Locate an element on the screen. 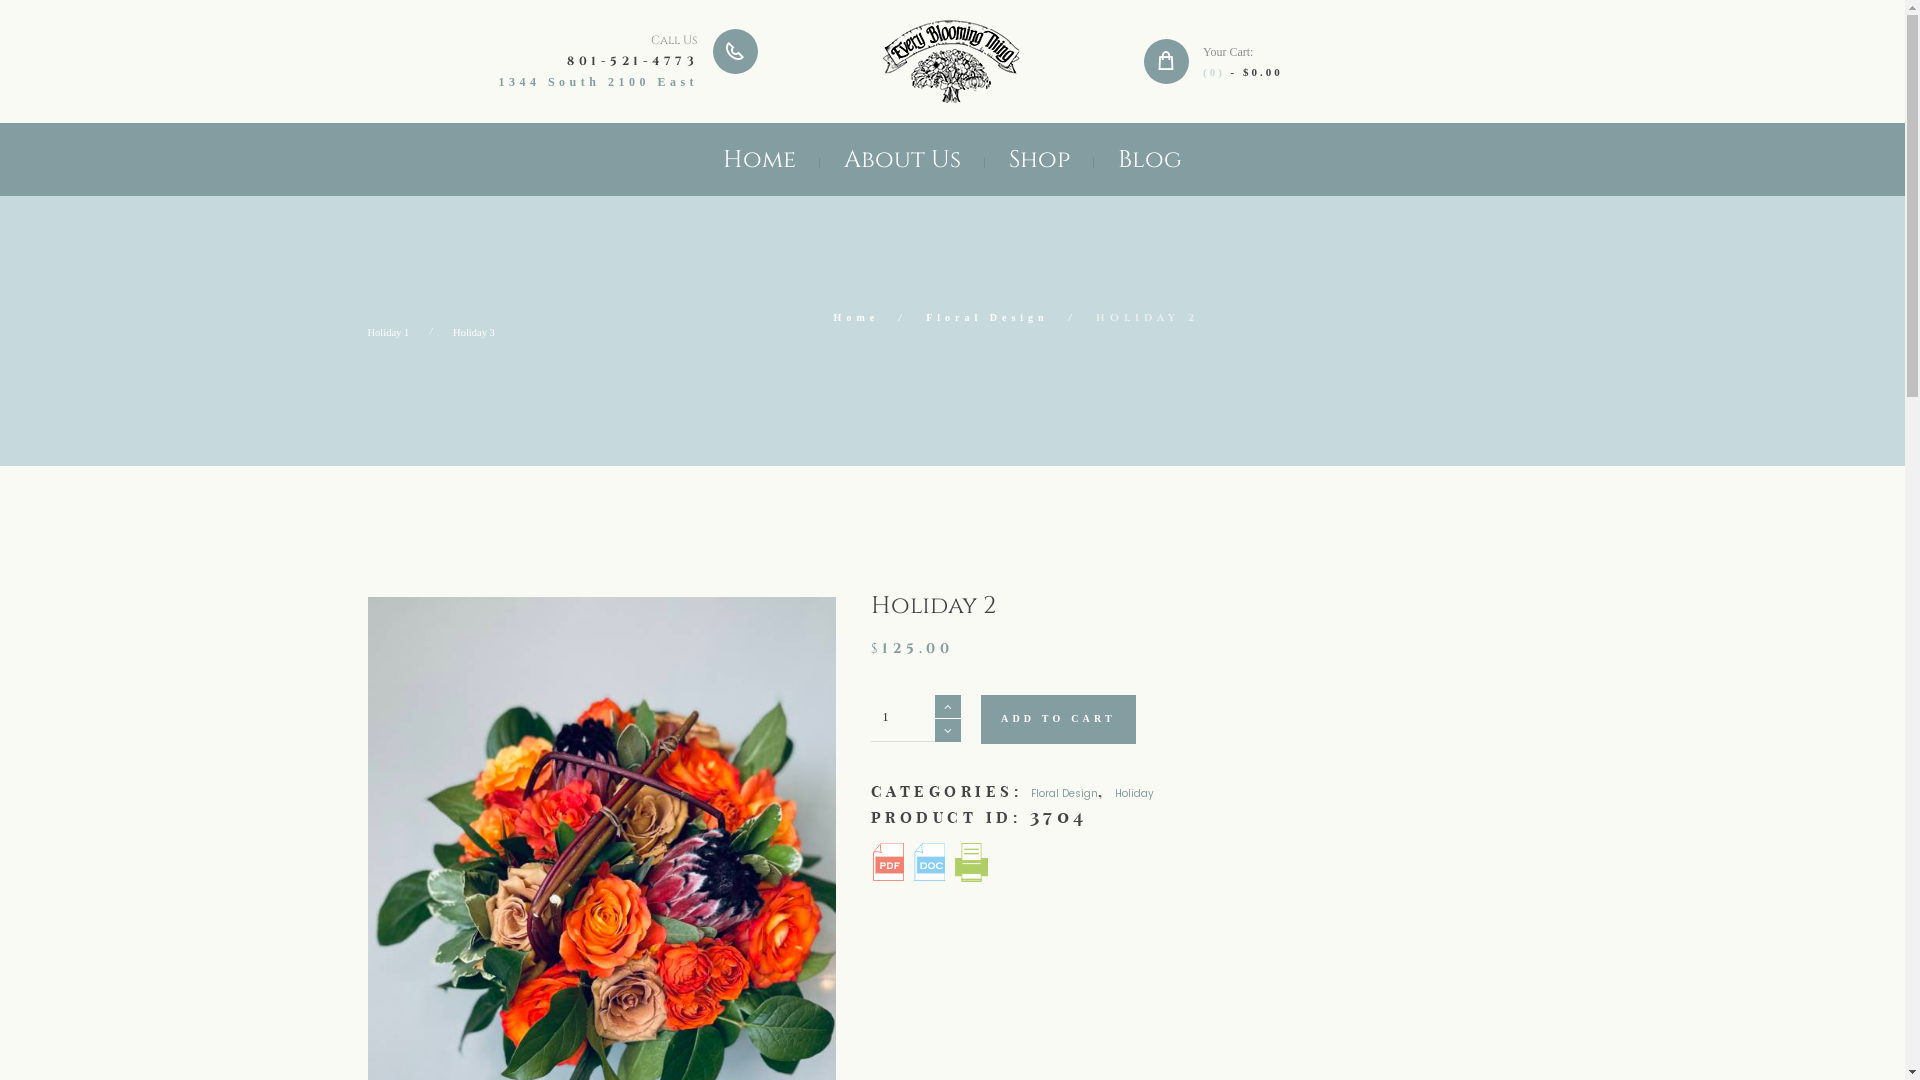  ADD TO CART is located at coordinates (1058, 720).